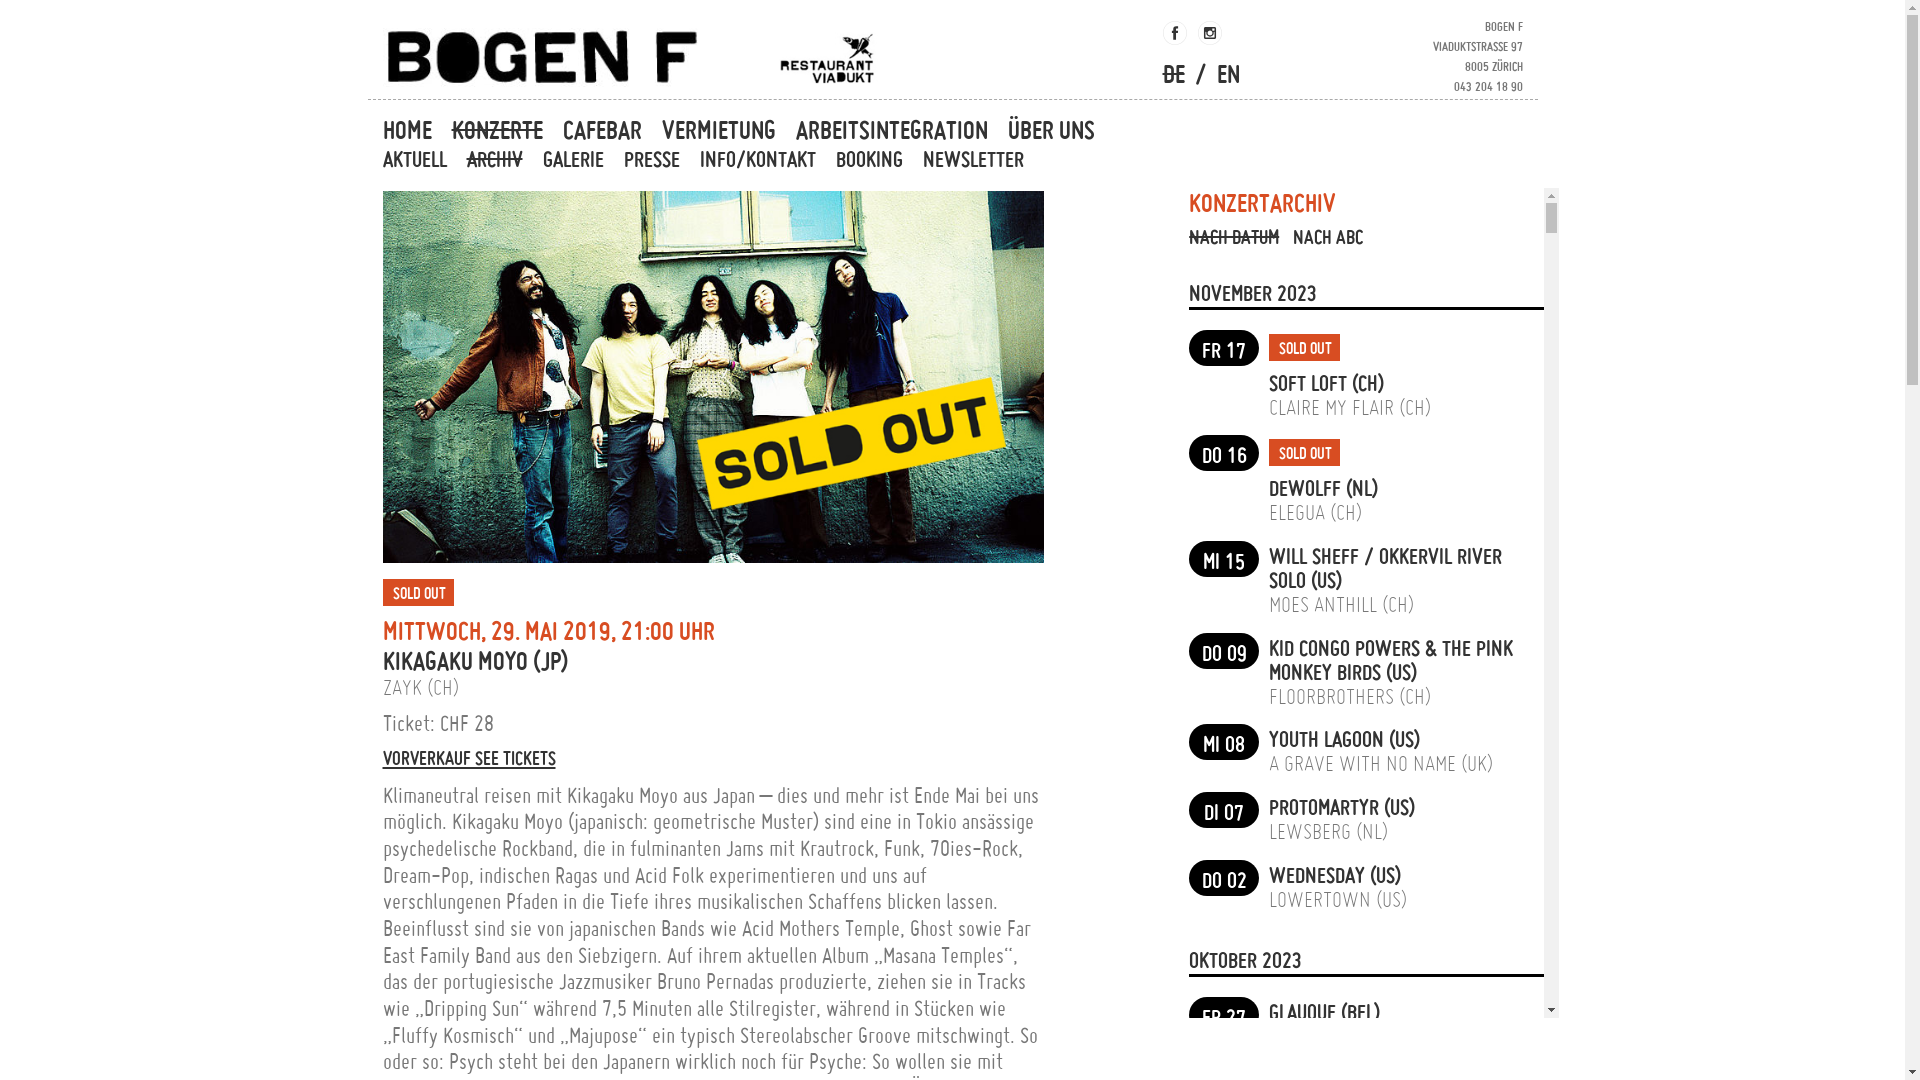 This screenshot has width=1920, height=1080. What do you see at coordinates (972, 159) in the screenshot?
I see `NEWSLETTER` at bounding box center [972, 159].